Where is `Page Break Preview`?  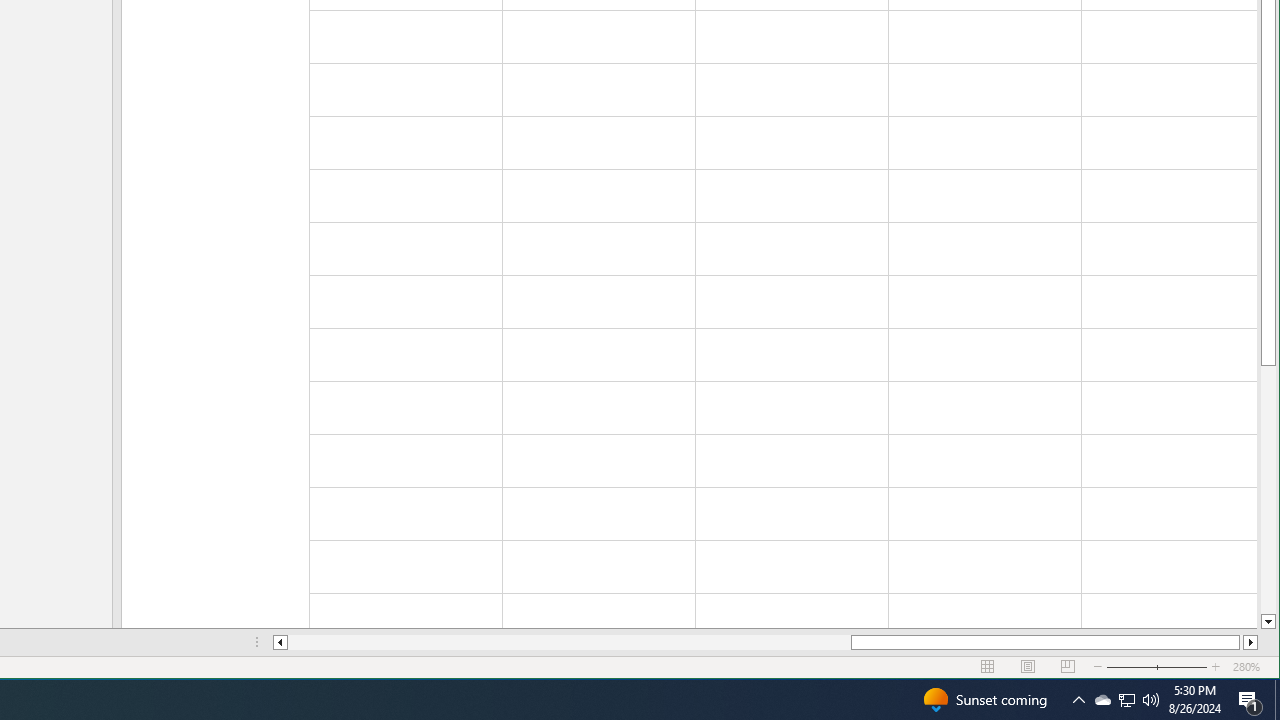
Page Break Preview is located at coordinates (1068, 667).